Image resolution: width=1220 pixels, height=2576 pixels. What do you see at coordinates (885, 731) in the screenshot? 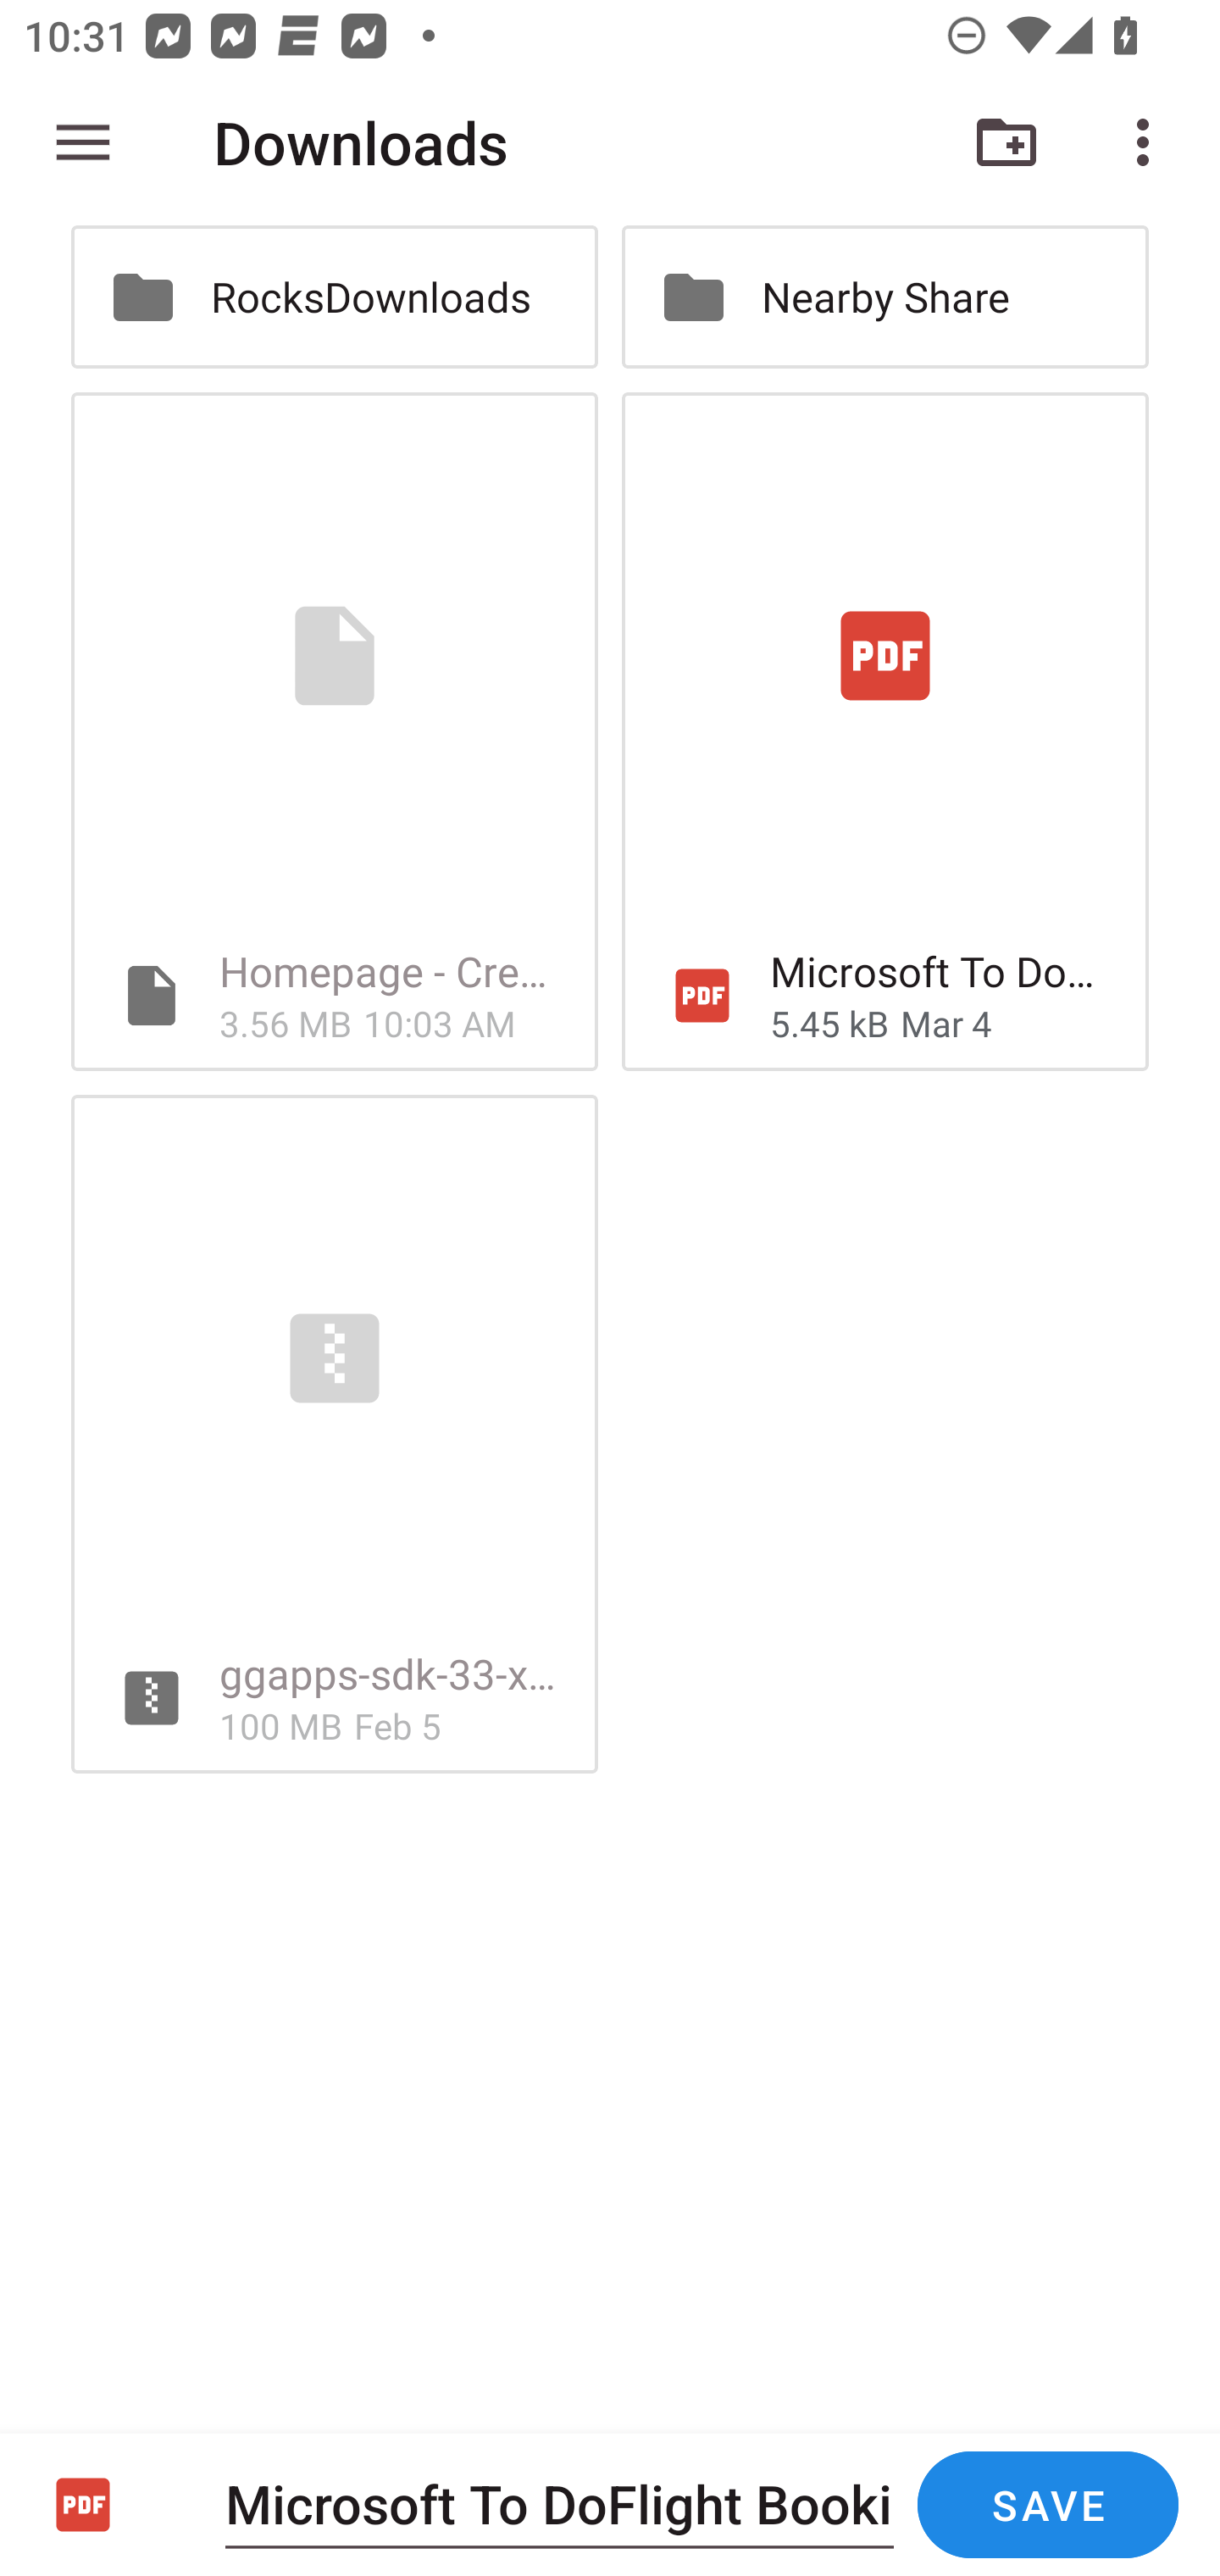
I see `Microsoft To DoFlight Booking.pdf 5.45 kB Mar 4` at bounding box center [885, 731].